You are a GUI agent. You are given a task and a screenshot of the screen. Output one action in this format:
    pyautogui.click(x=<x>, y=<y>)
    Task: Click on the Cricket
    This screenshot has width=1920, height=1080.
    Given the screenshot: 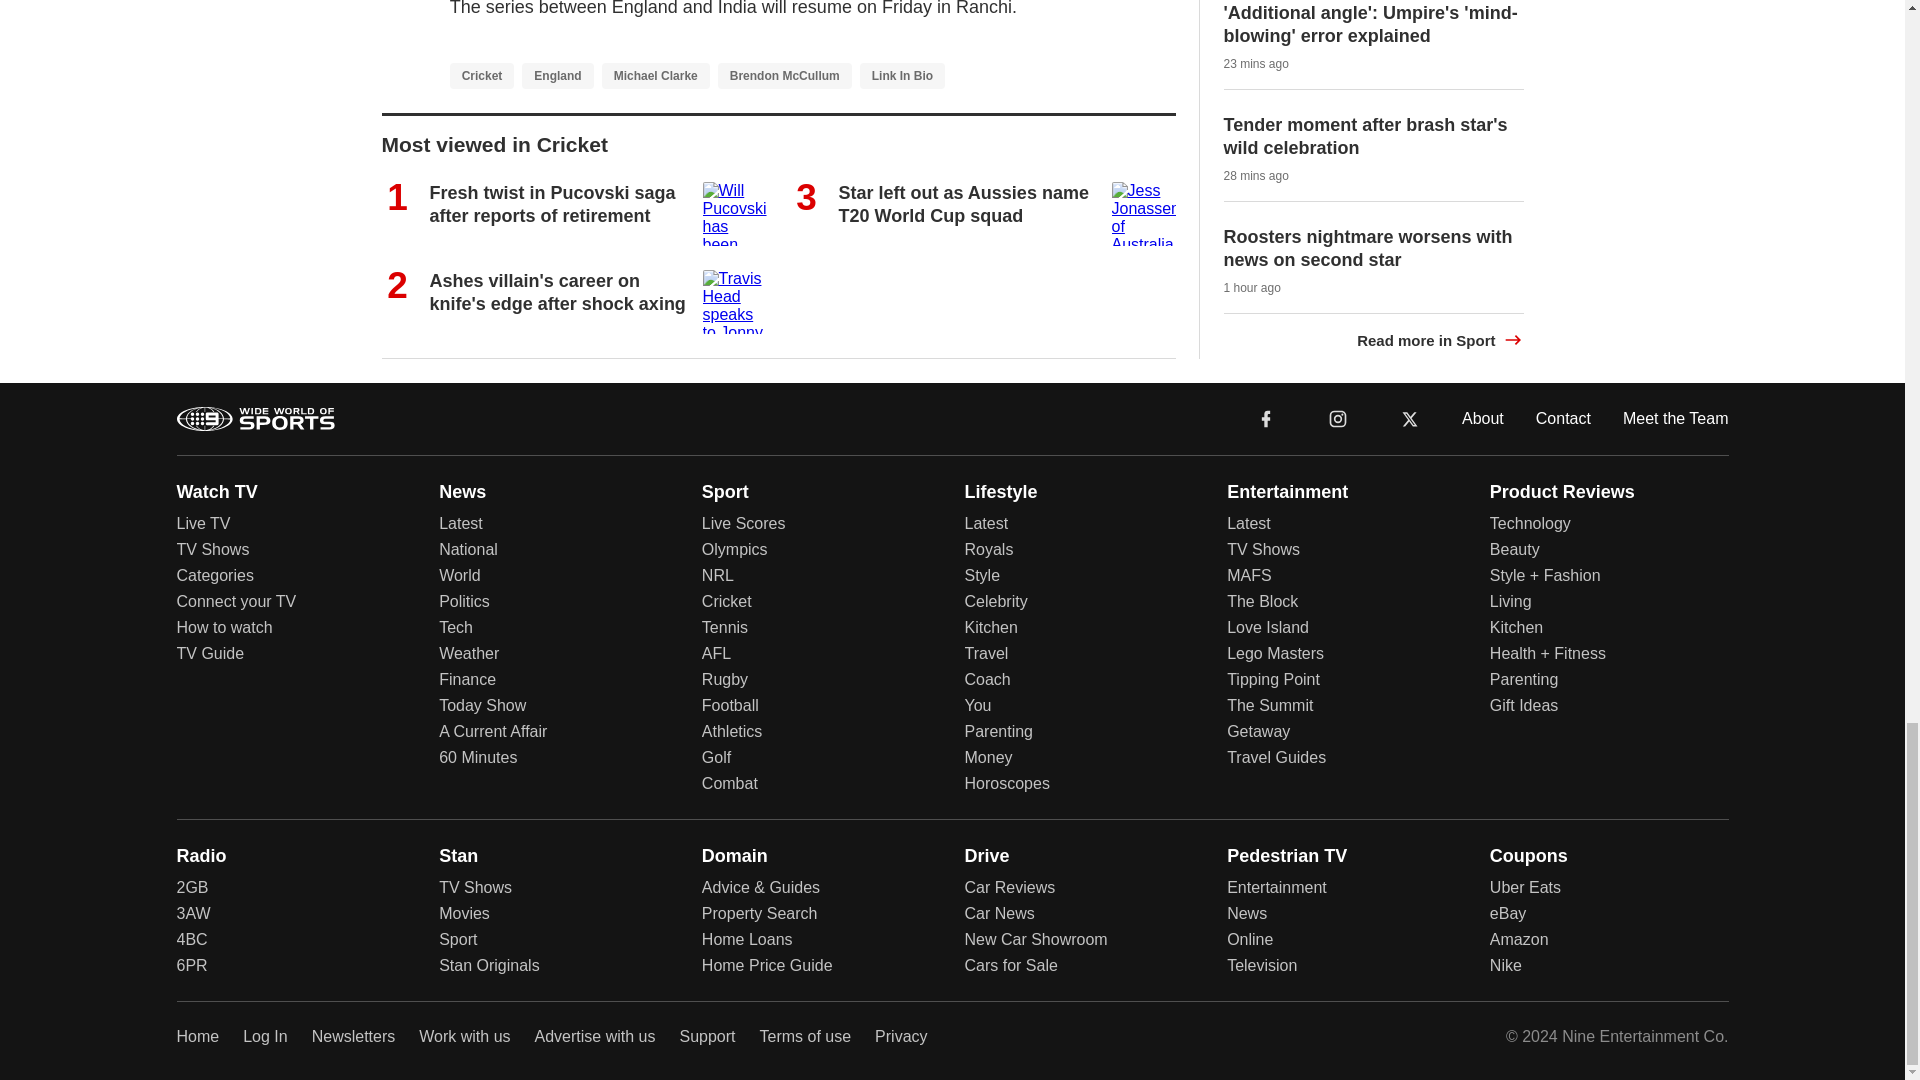 What is the action you would take?
    pyautogui.click(x=482, y=74)
    